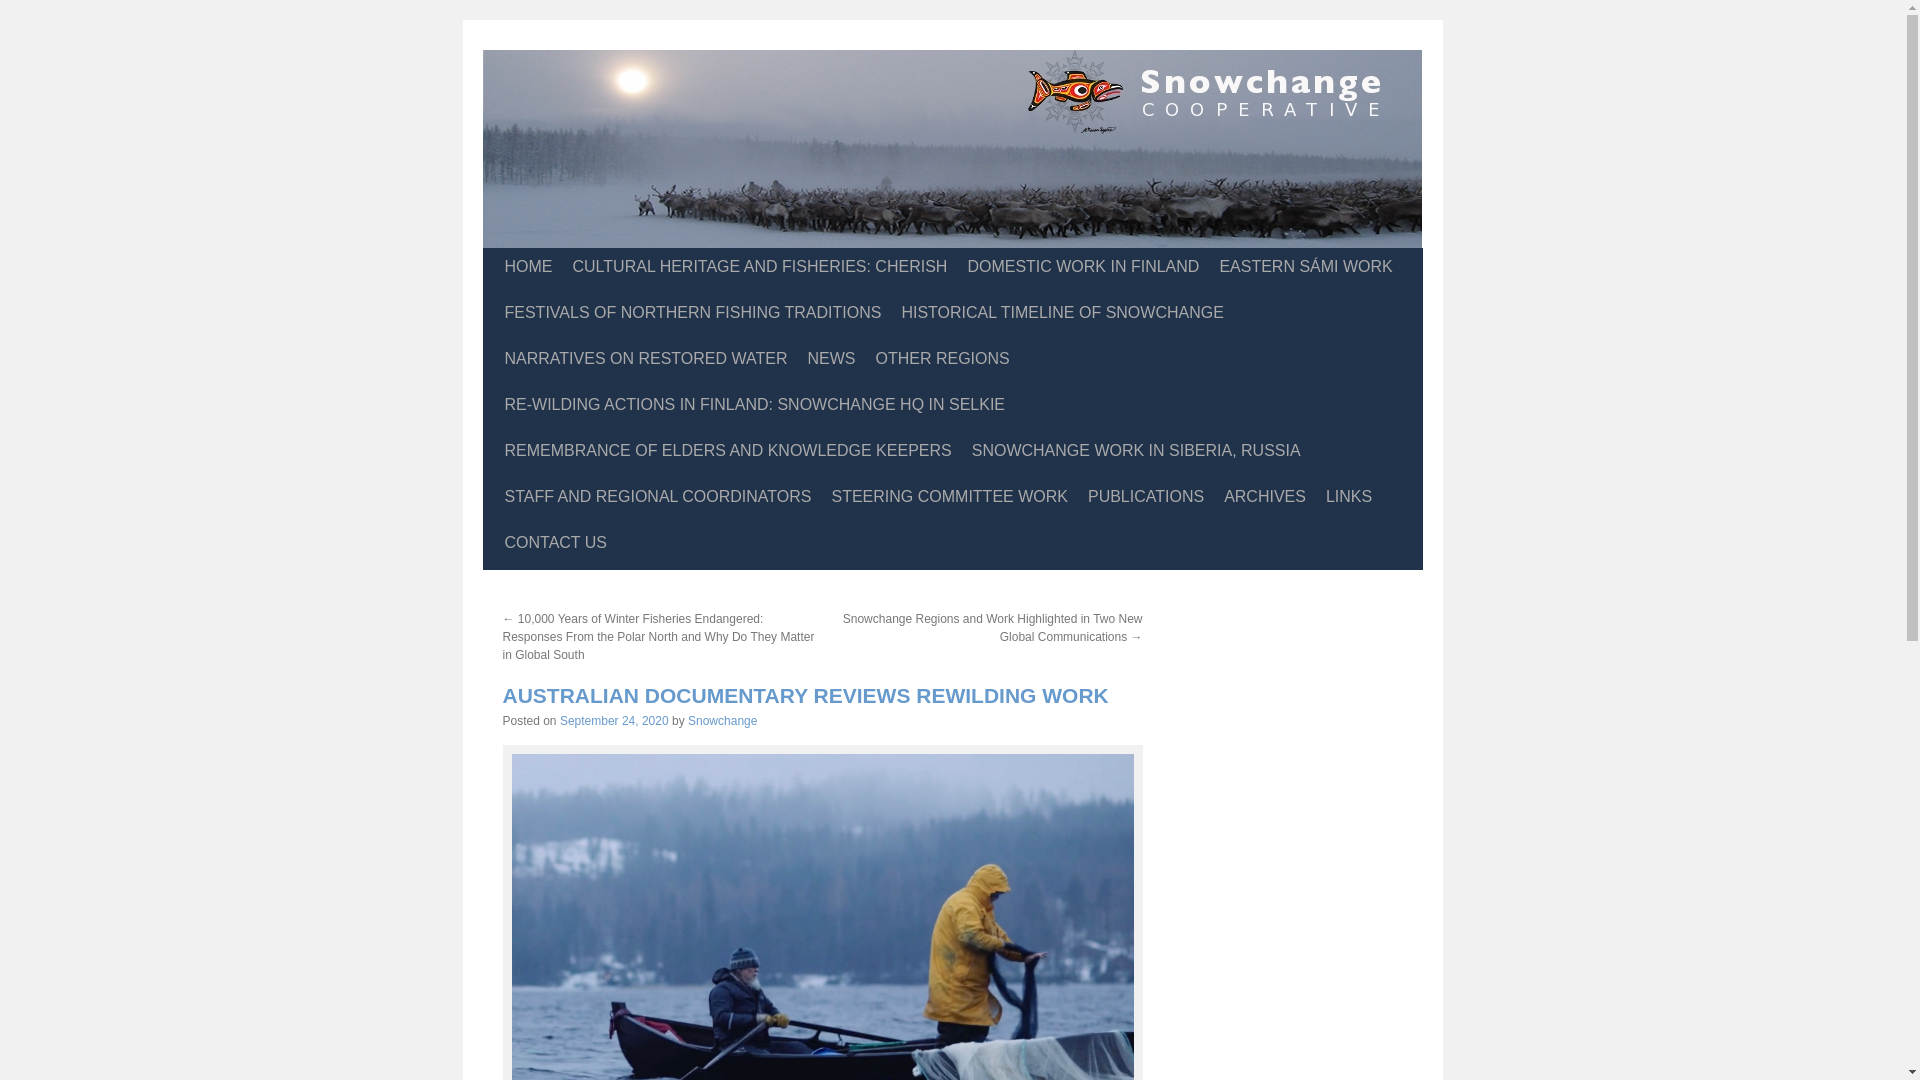  What do you see at coordinates (644, 359) in the screenshot?
I see `NARRATIVES ON RESTORED WATER` at bounding box center [644, 359].